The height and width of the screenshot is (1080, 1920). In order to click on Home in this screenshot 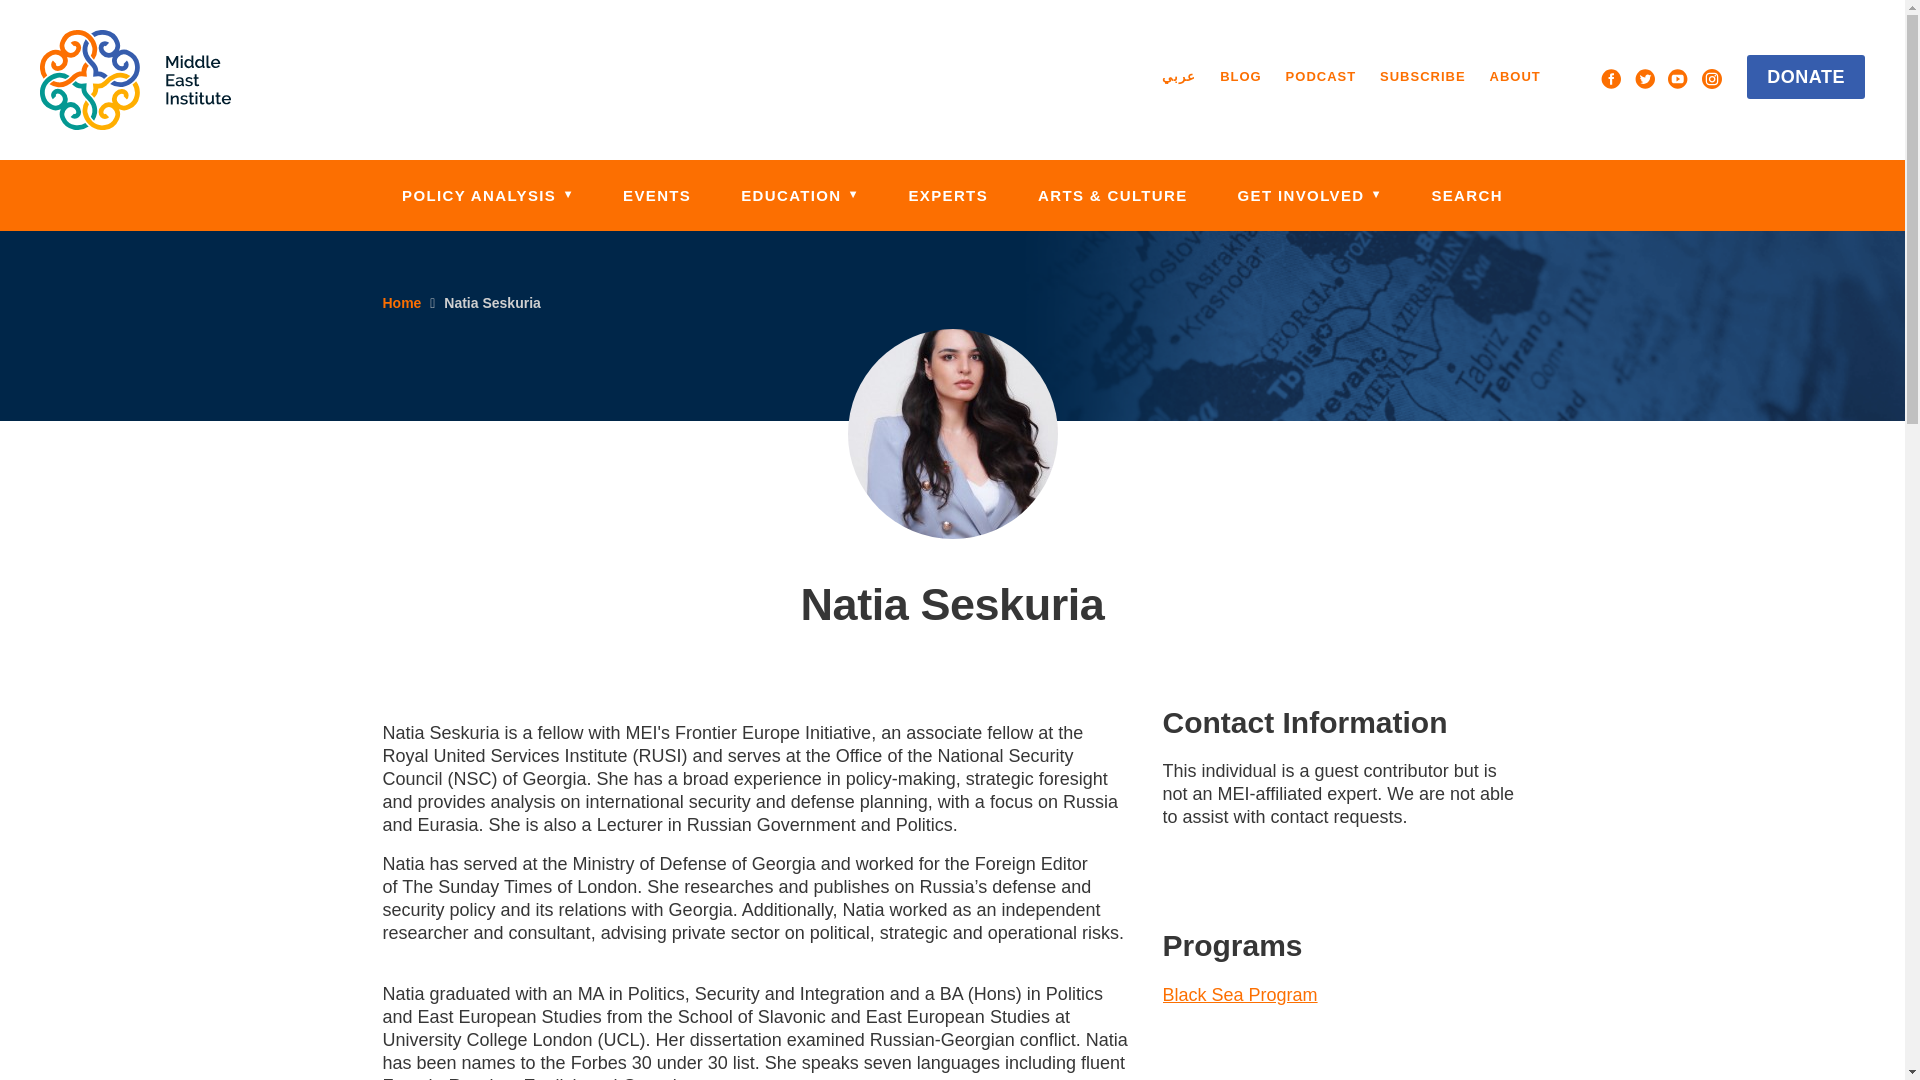, I will do `click(135, 80)`.